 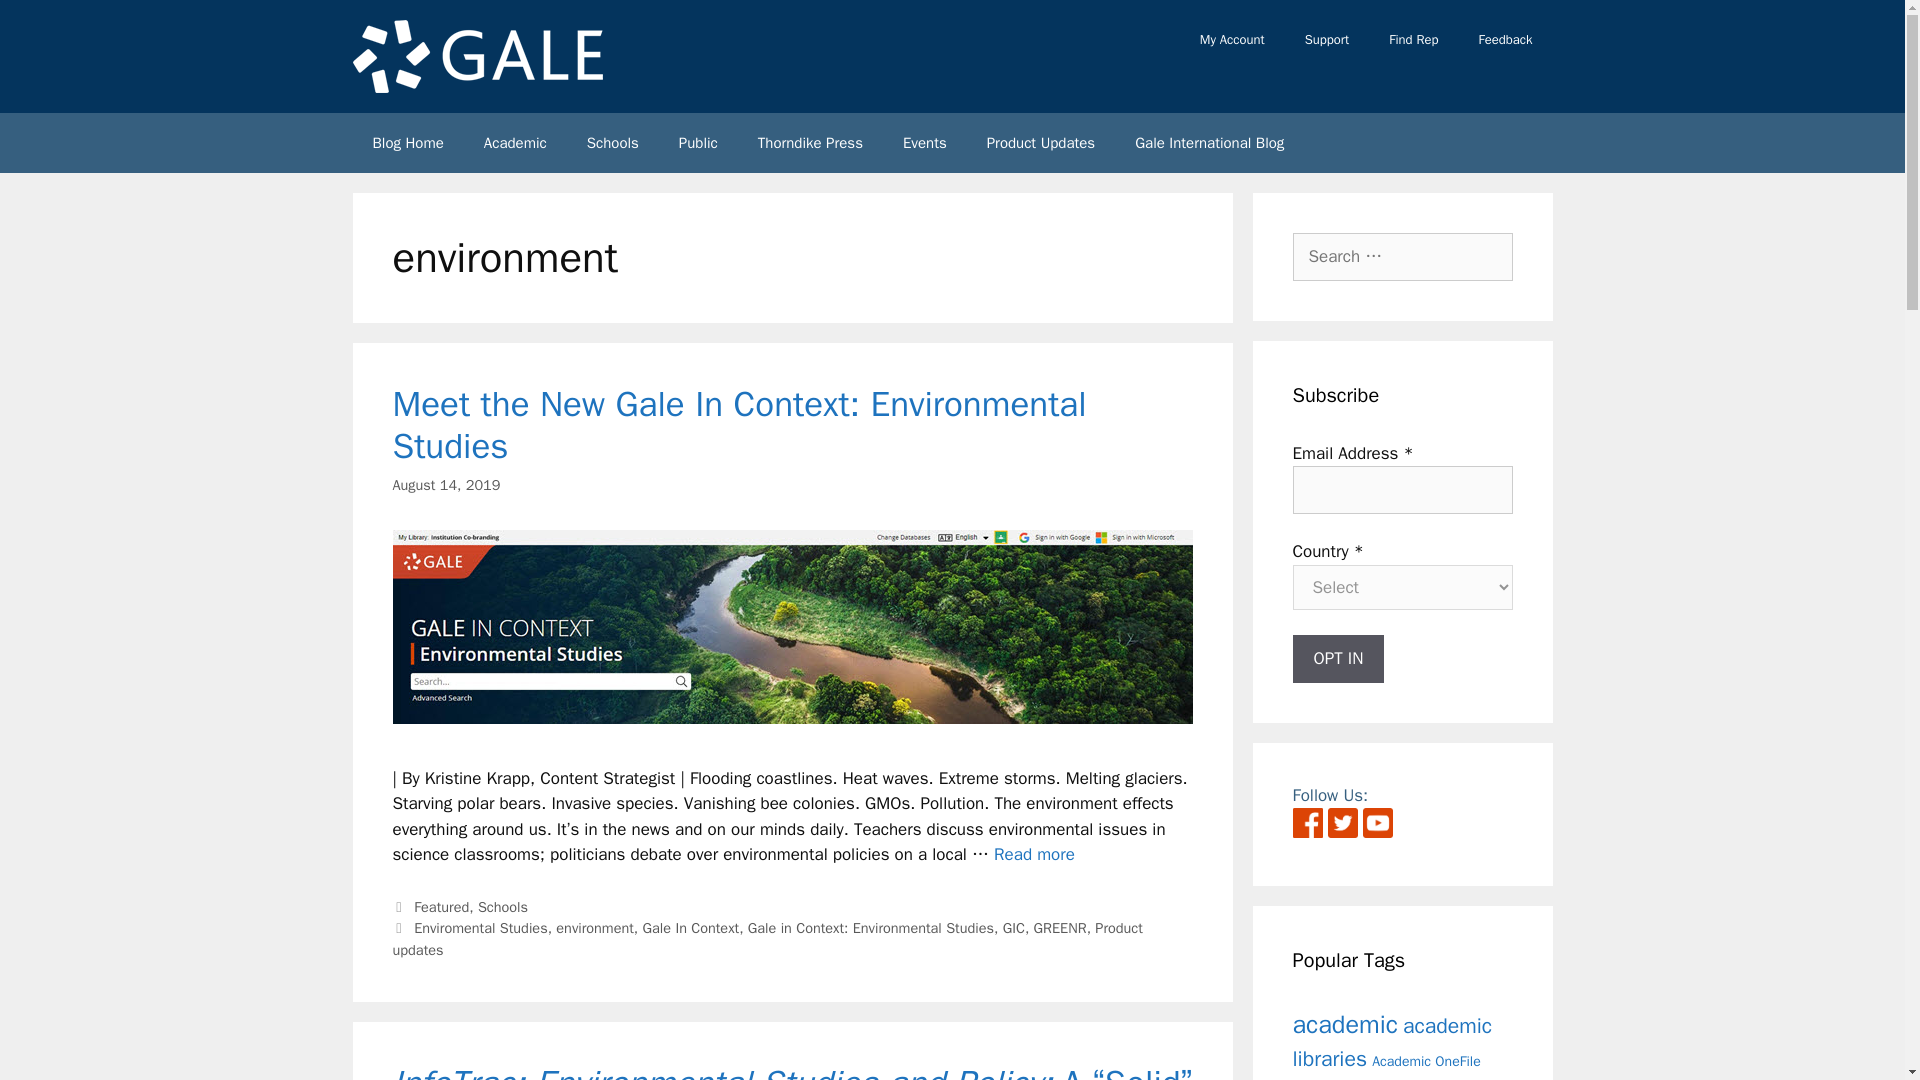 I want to click on Academic, so click(x=515, y=142).